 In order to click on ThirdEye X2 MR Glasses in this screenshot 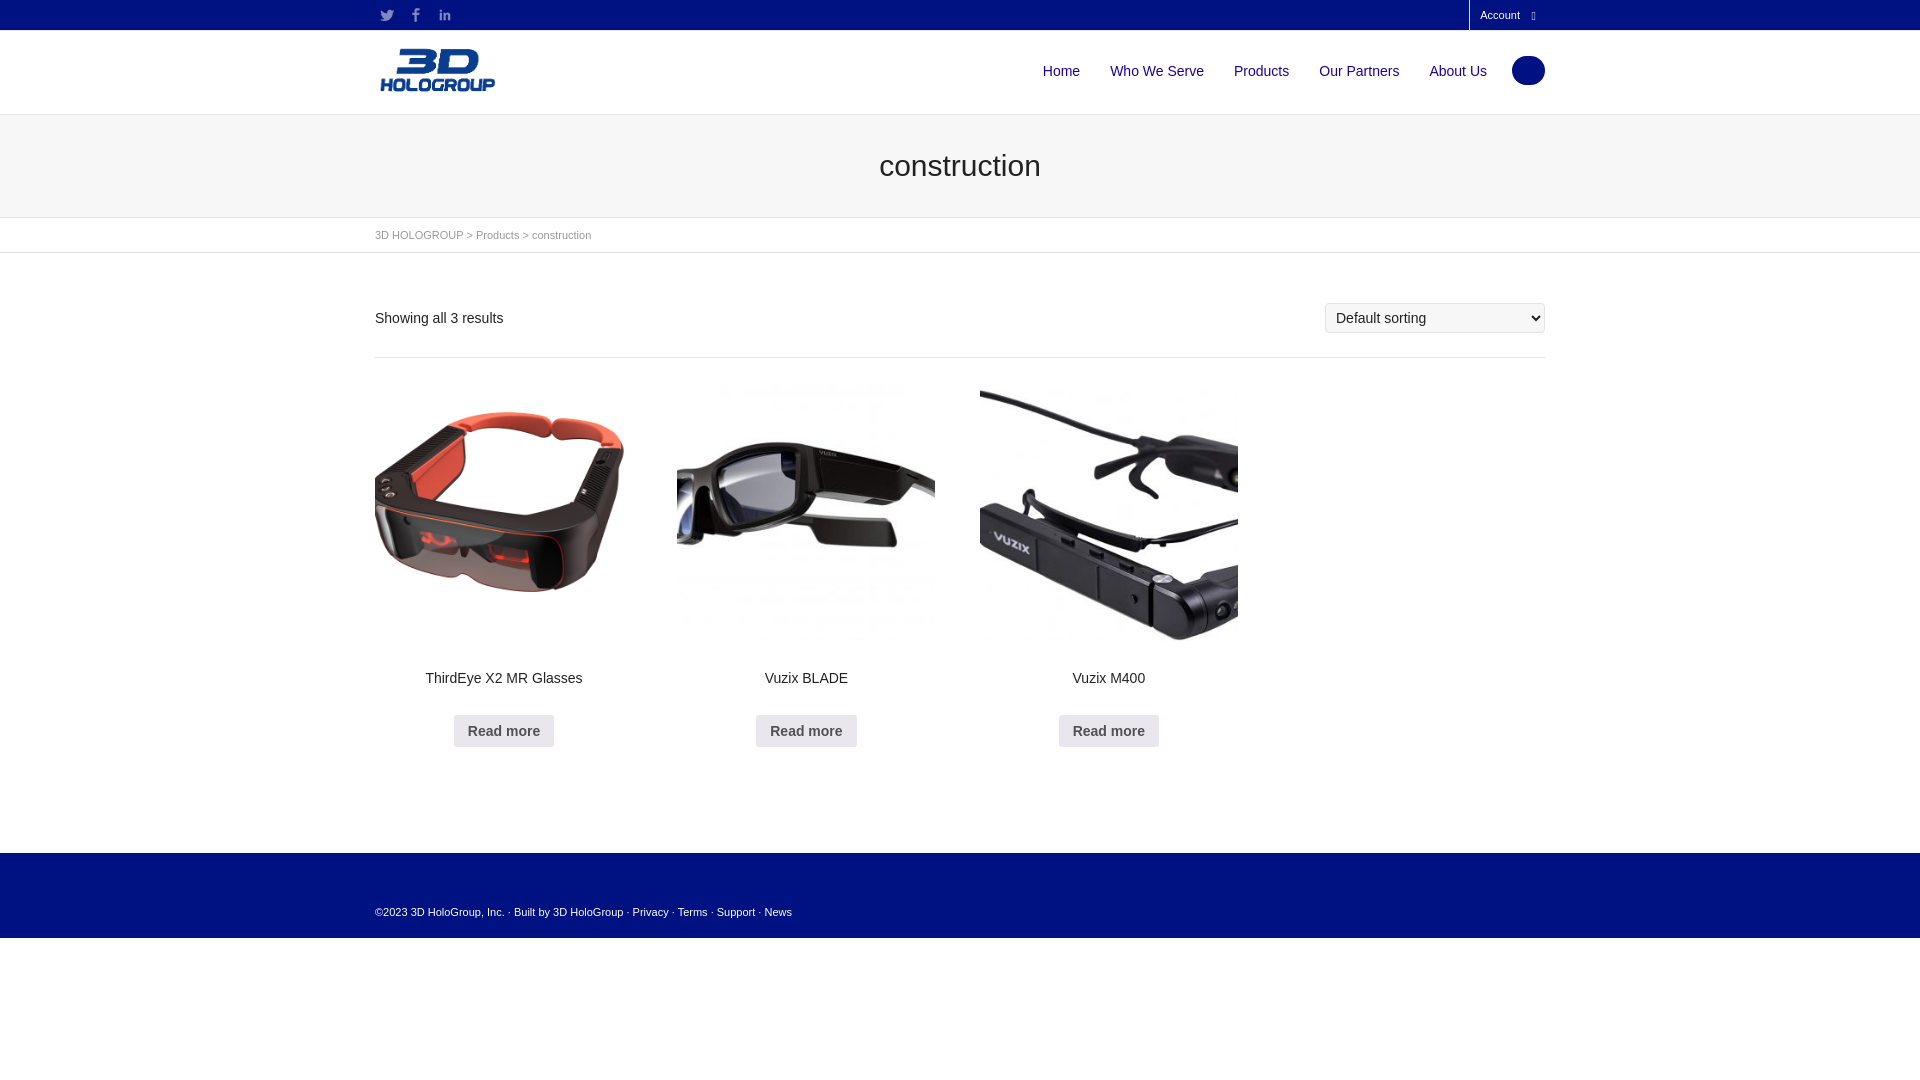, I will do `click(504, 542)`.